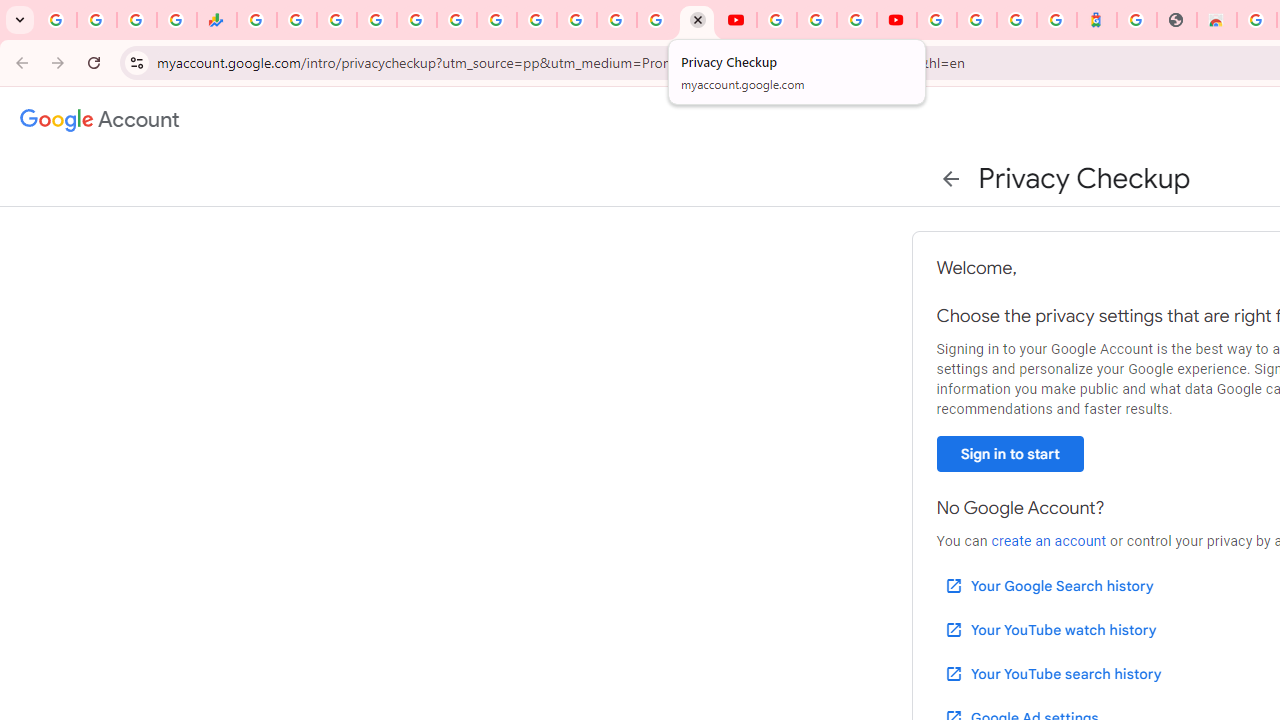 This screenshot has width=1280, height=720. What do you see at coordinates (696, 20) in the screenshot?
I see `Privacy Checkup` at bounding box center [696, 20].